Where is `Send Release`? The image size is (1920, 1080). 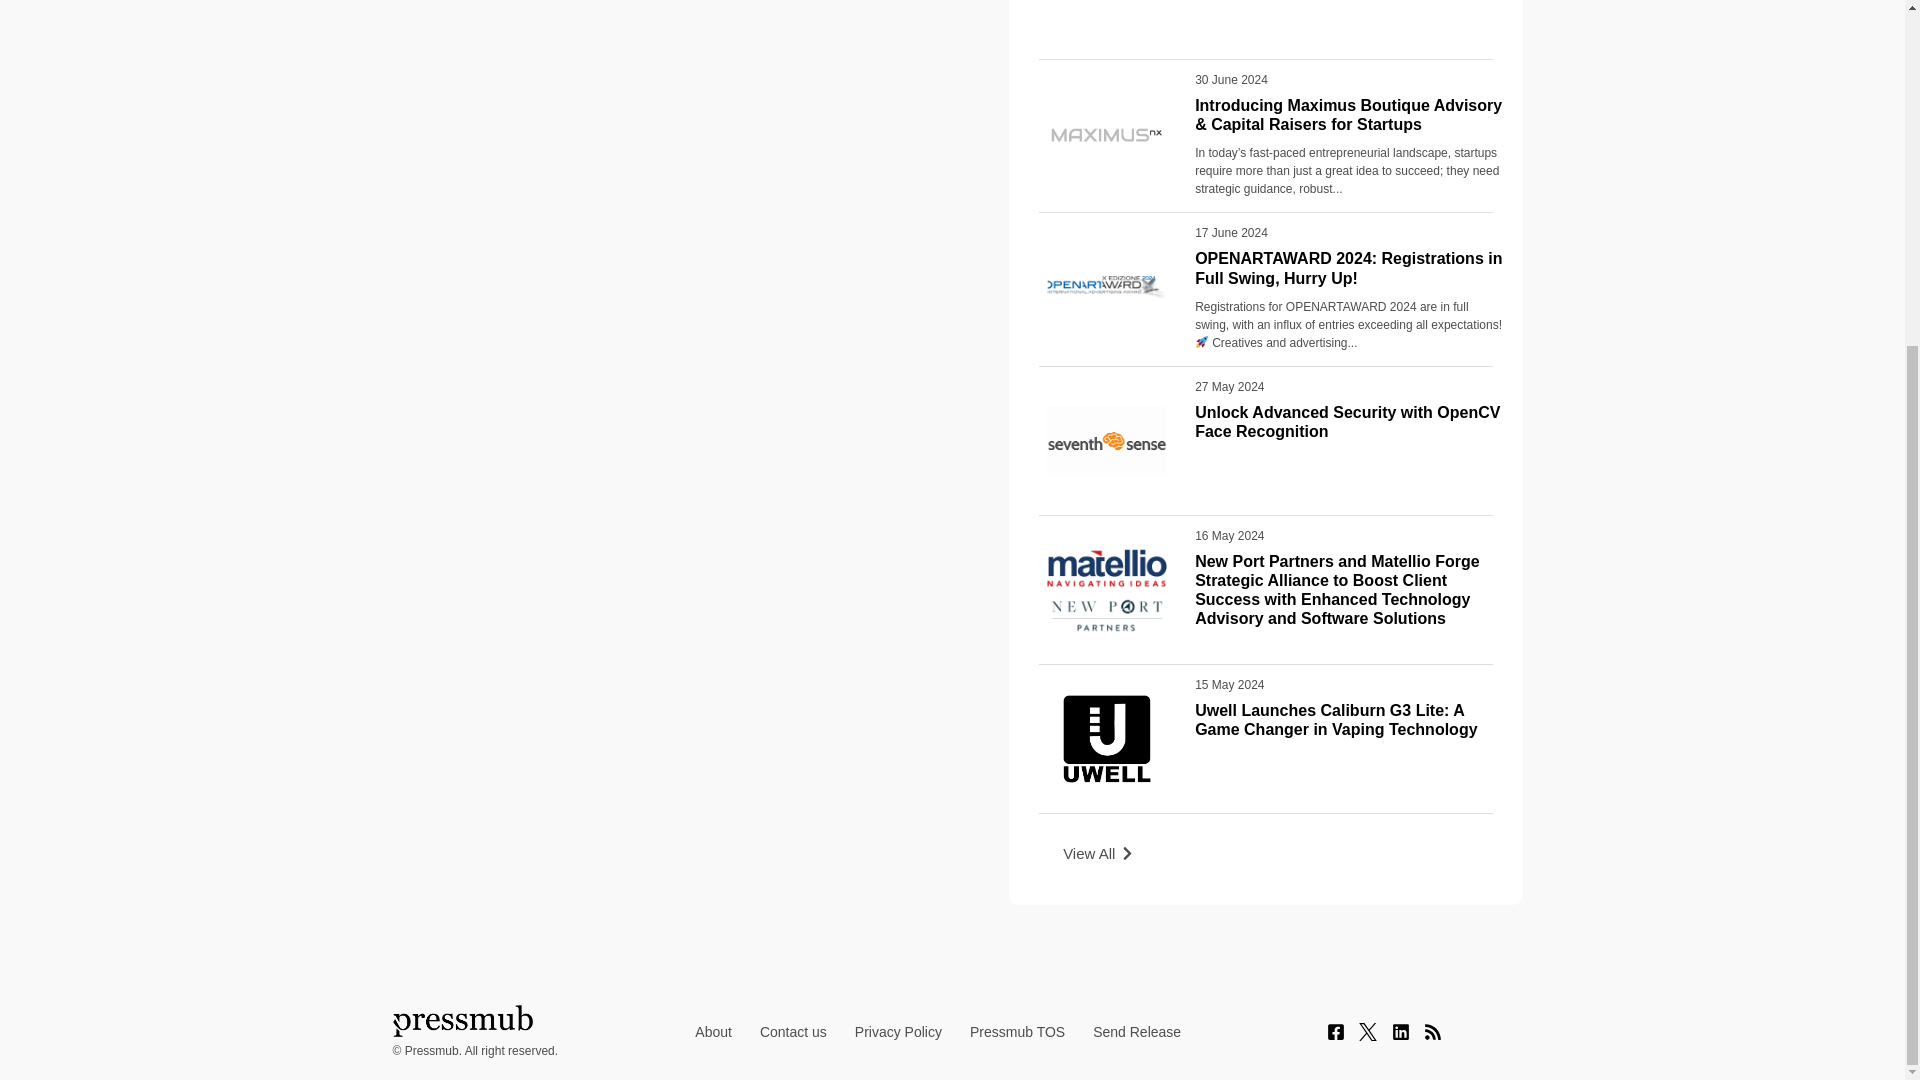
Send Release is located at coordinates (1136, 1032).